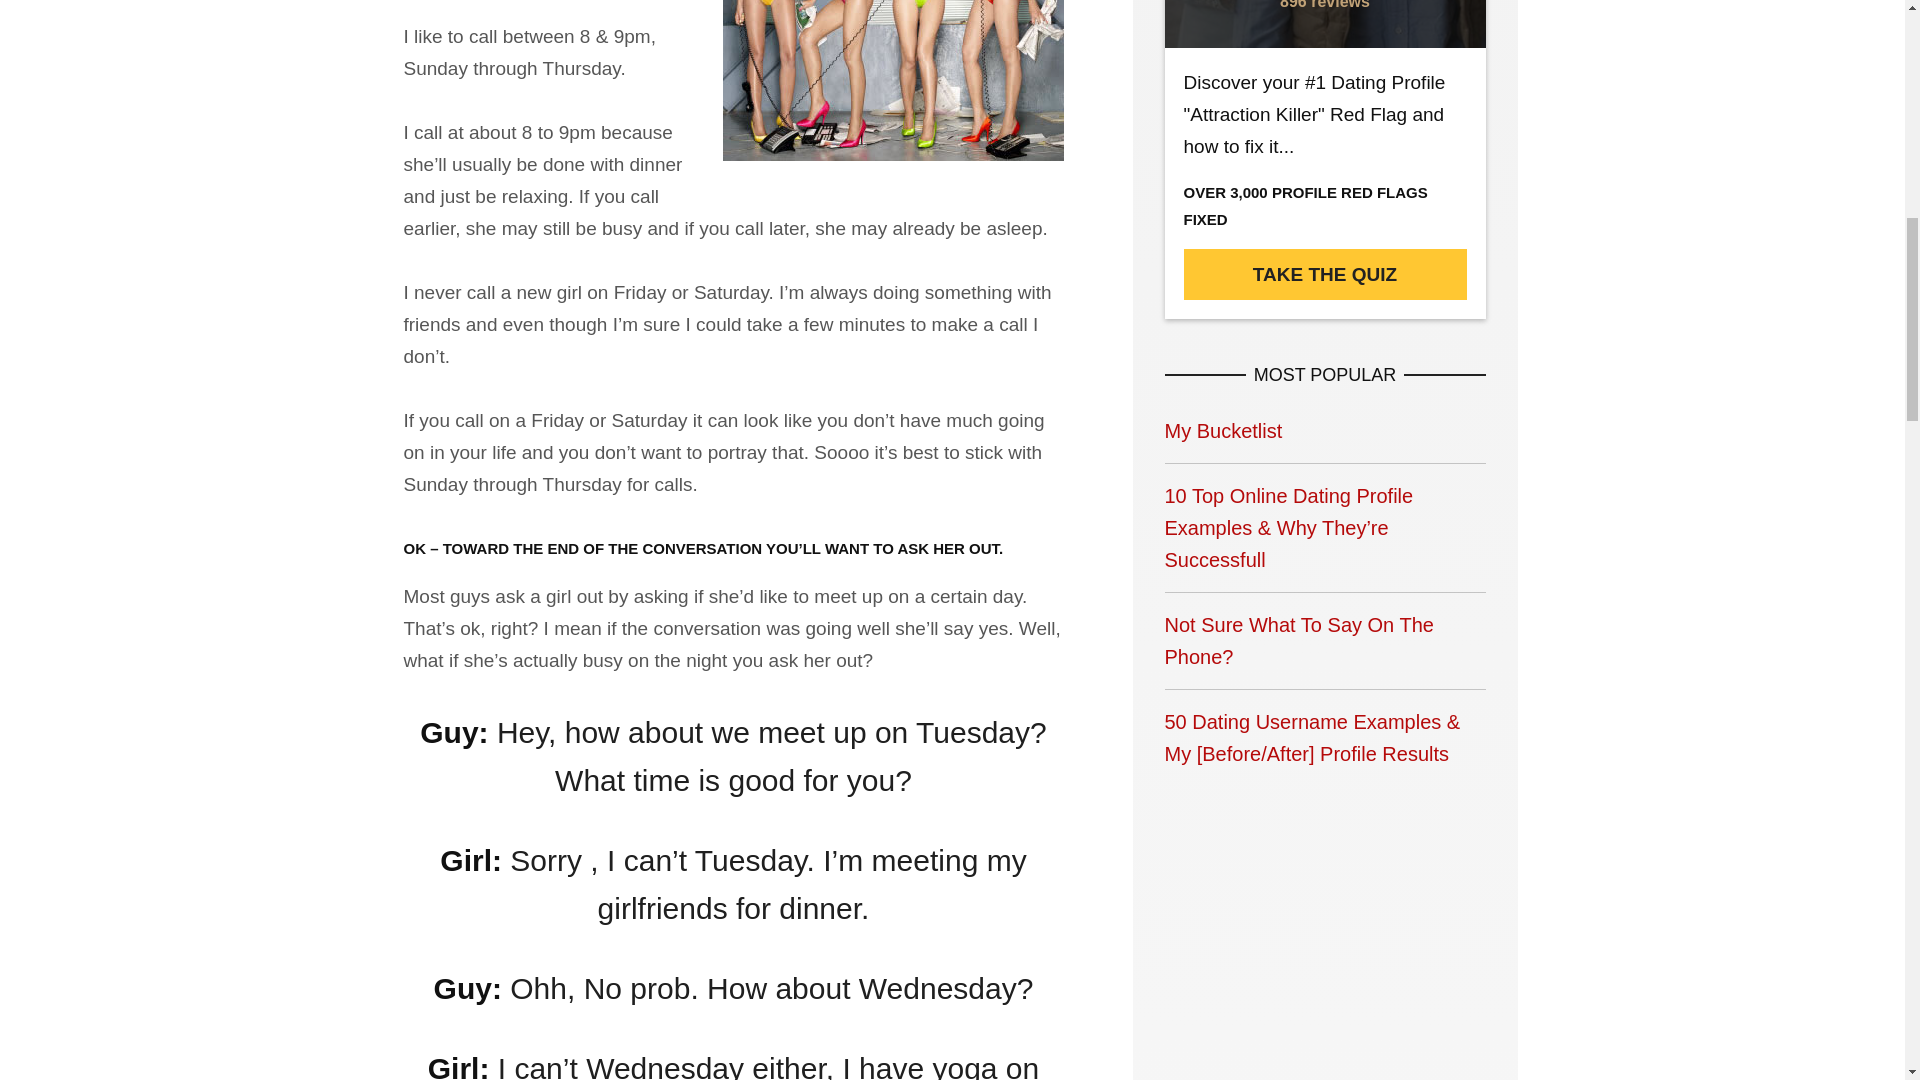 This screenshot has height=1080, width=1920. Describe the element at coordinates (1325, 274) in the screenshot. I see `TAKE THE QUIZ` at that location.